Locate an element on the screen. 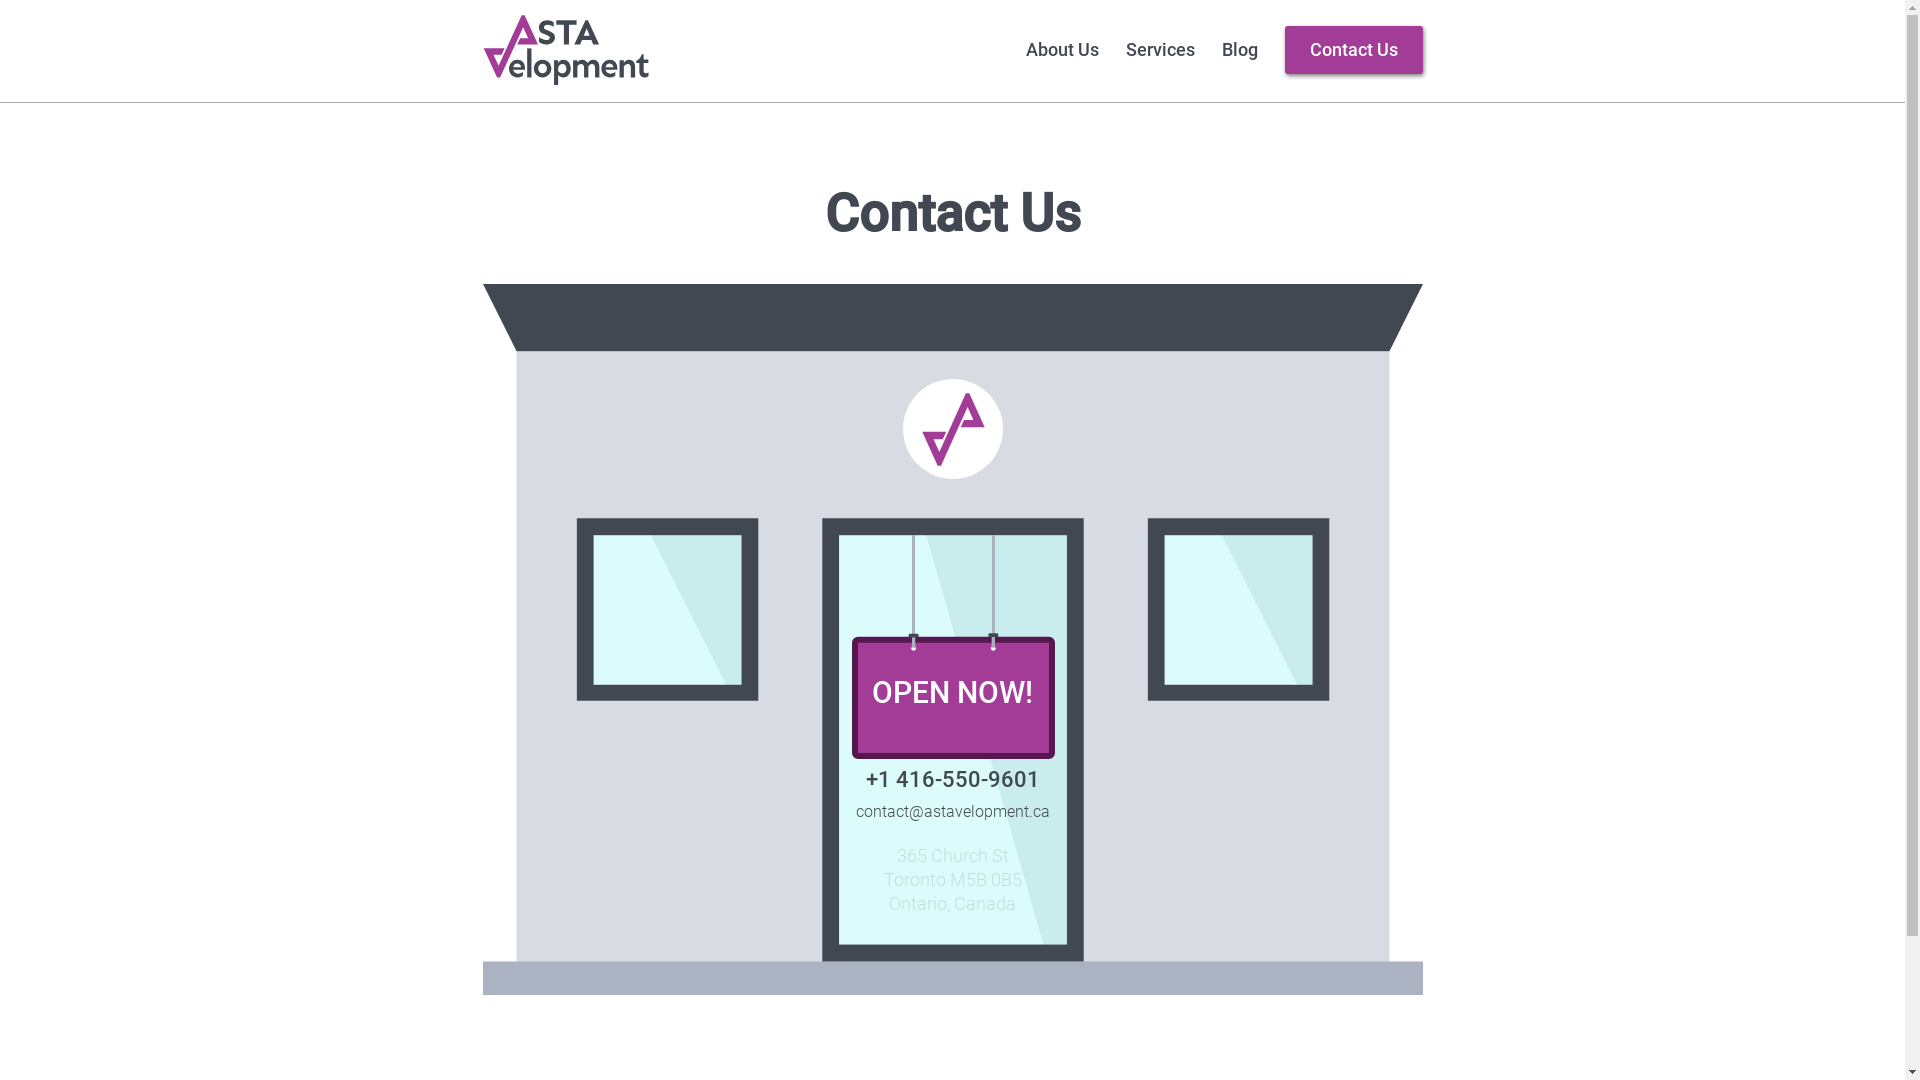  Services is located at coordinates (1160, 50).